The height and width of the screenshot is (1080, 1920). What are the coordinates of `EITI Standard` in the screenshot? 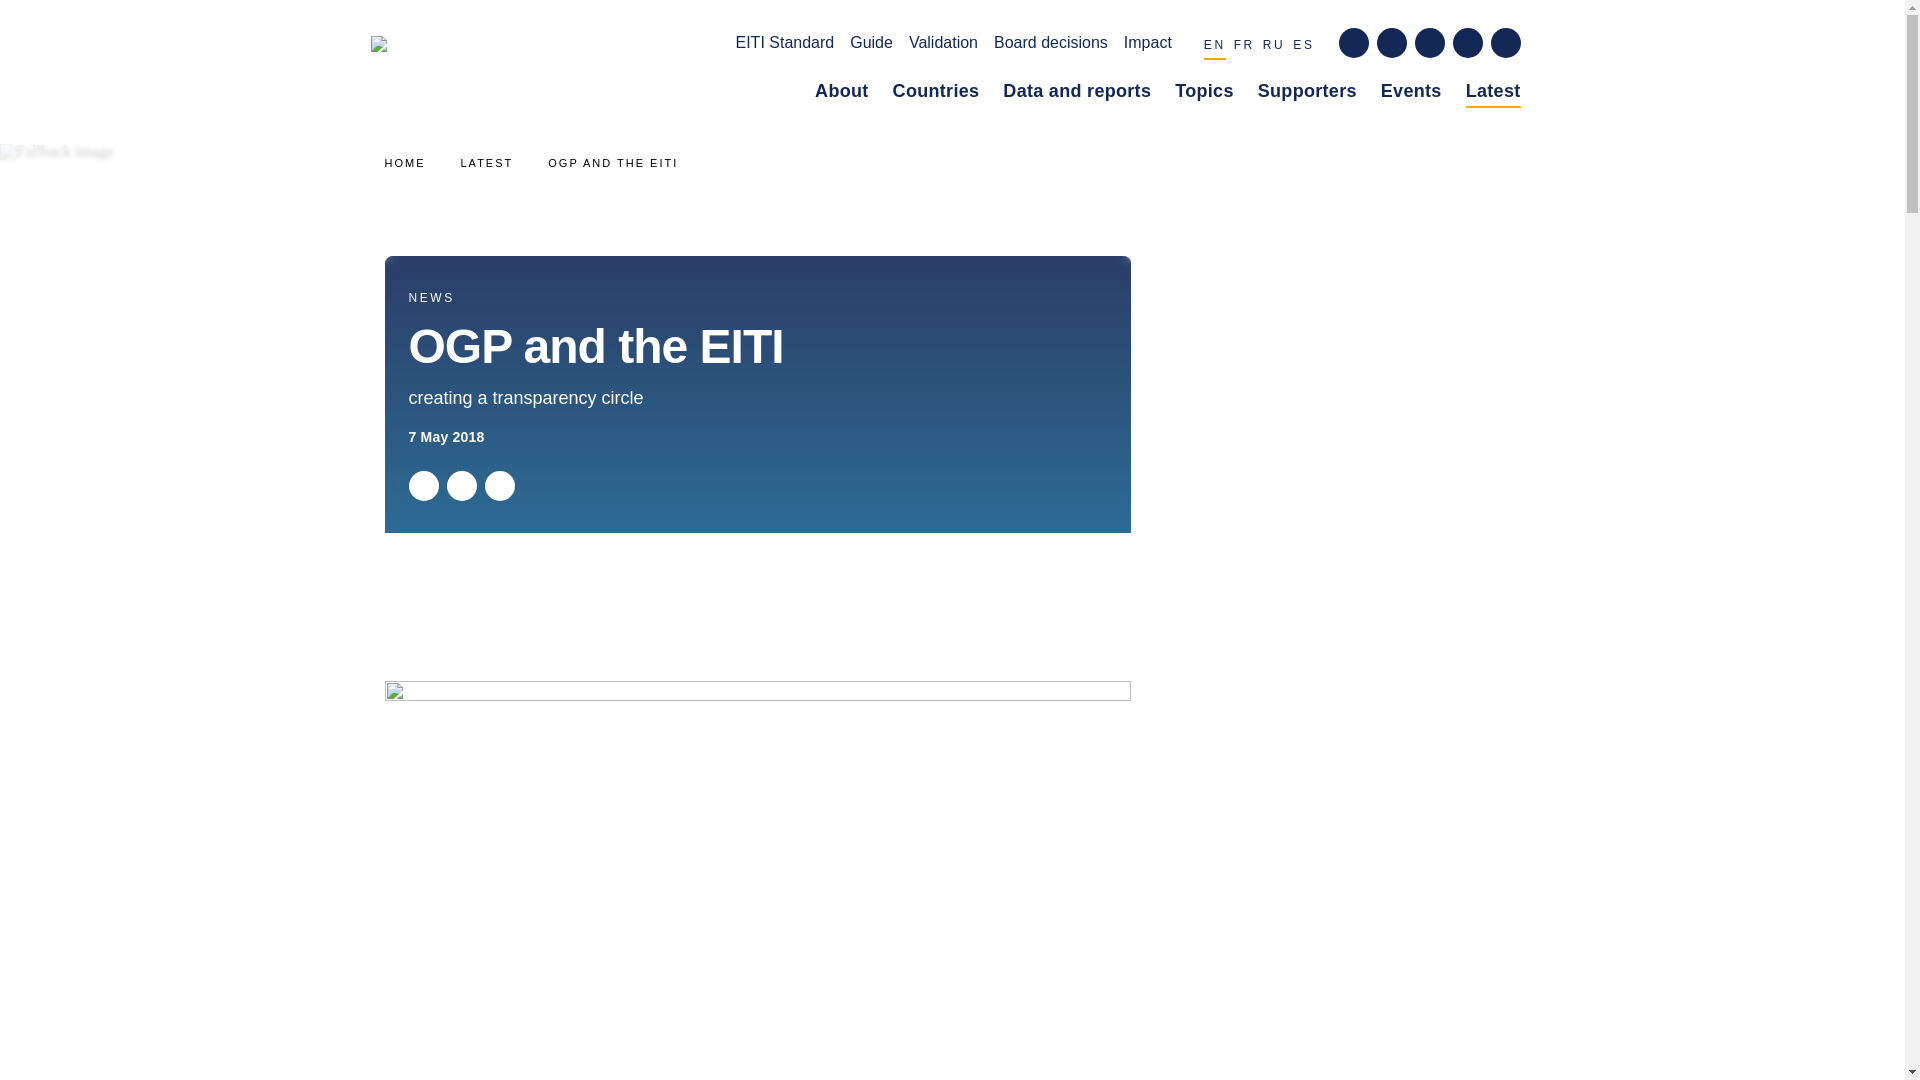 It's located at (784, 46).